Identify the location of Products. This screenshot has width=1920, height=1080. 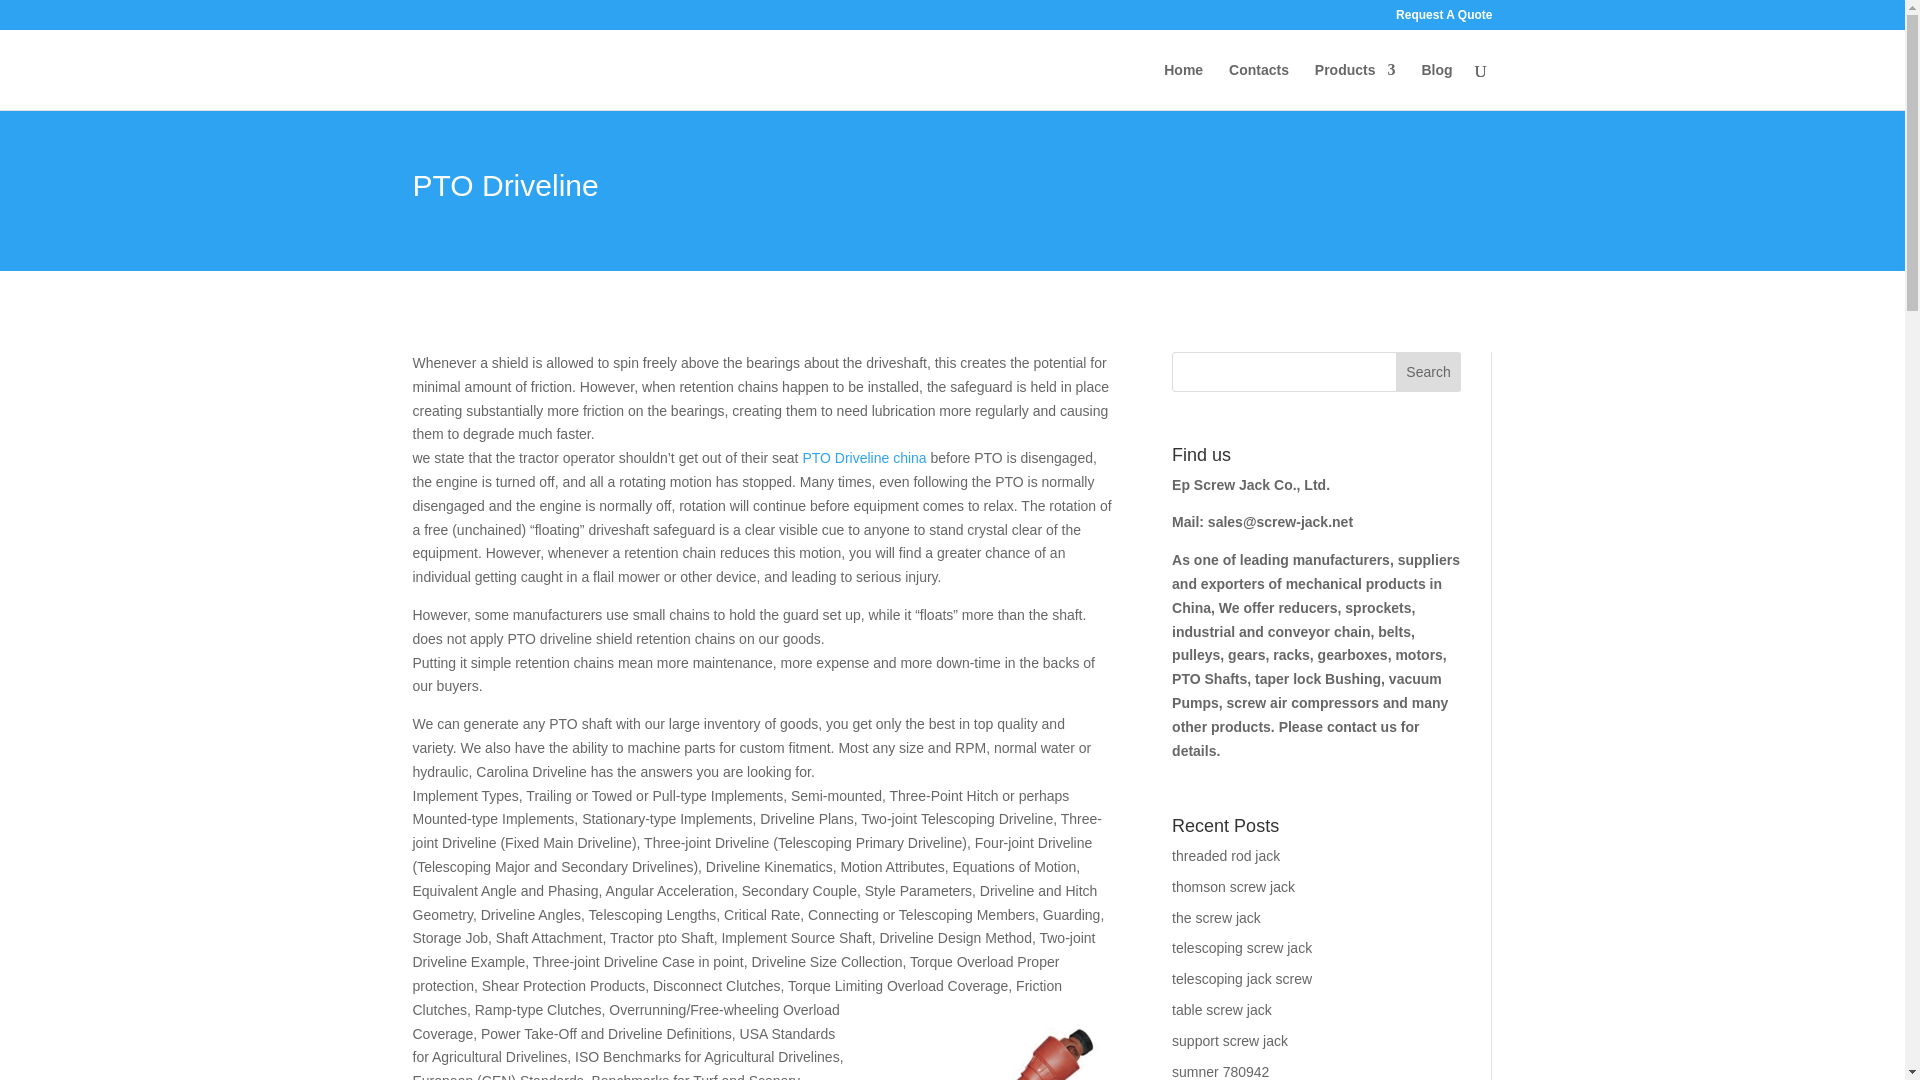
(1355, 86).